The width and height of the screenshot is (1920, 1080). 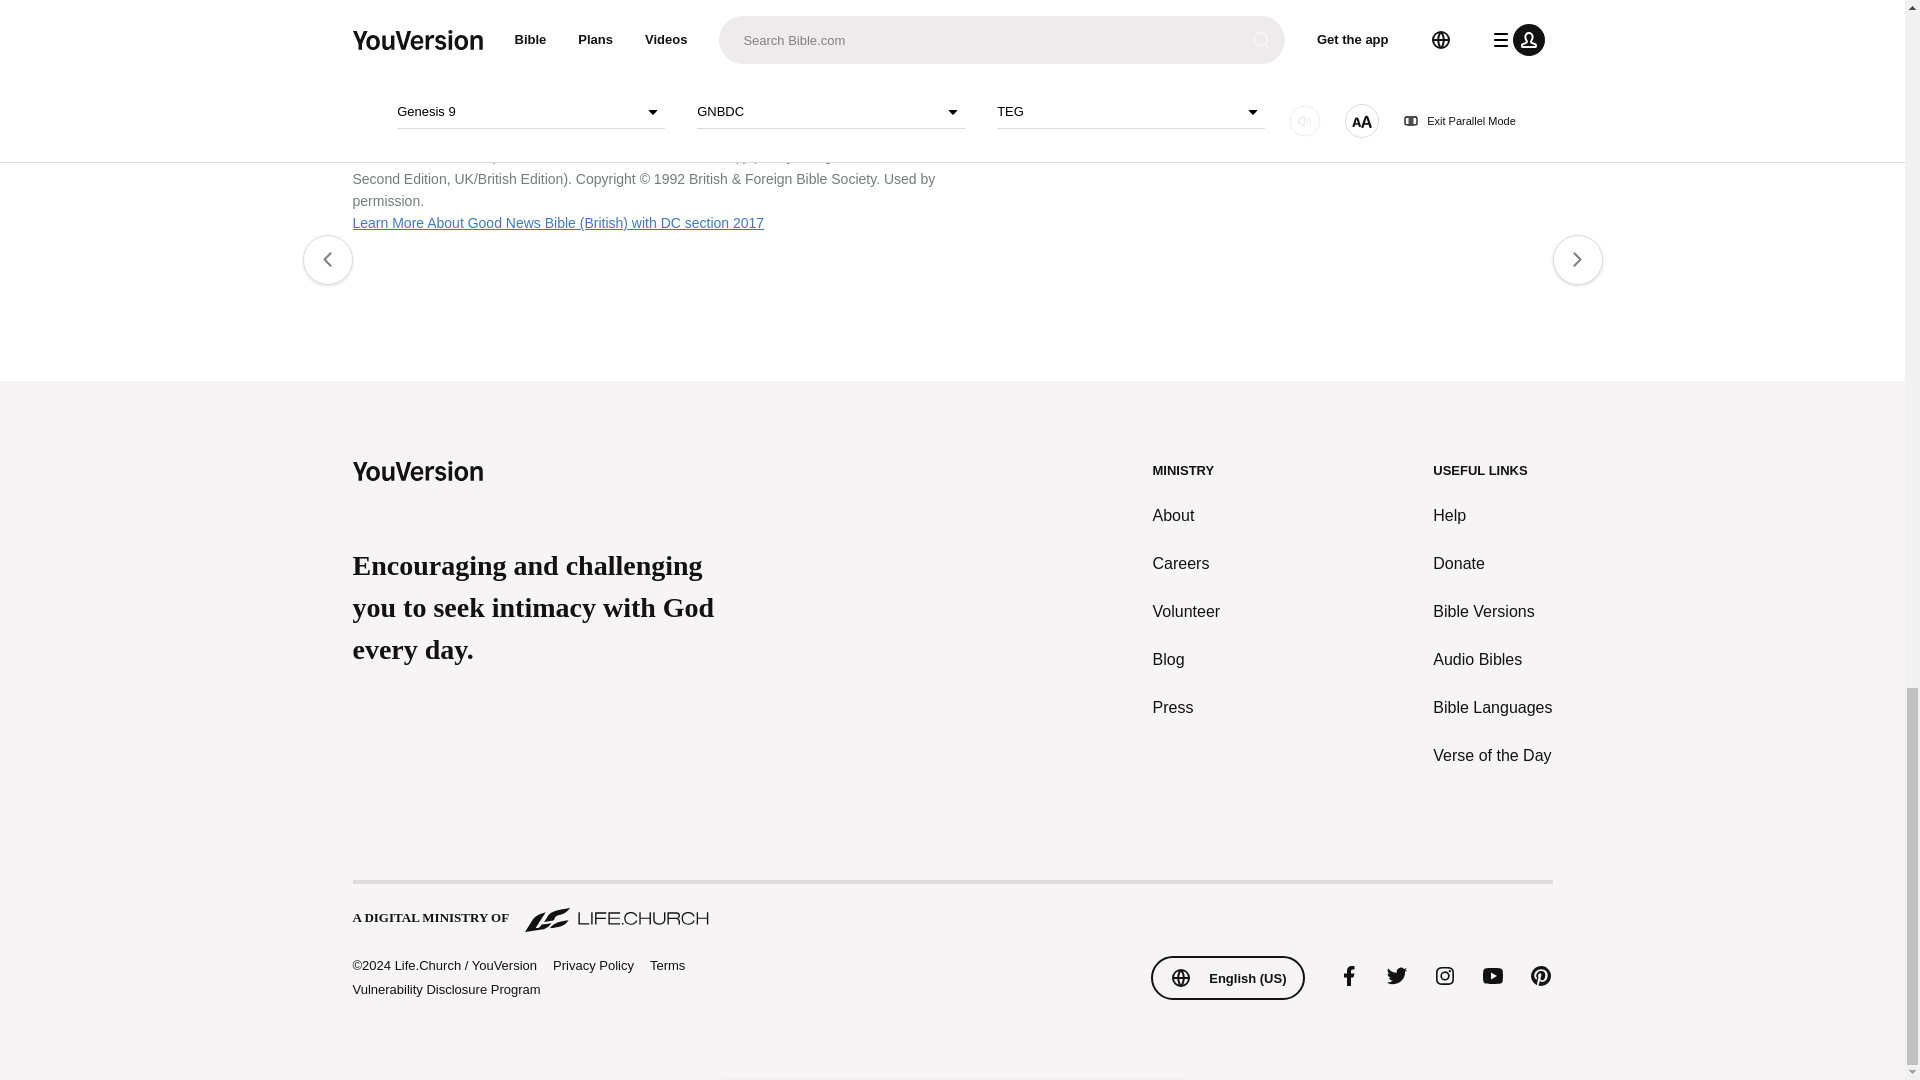 I want to click on Help, so click(x=1492, y=516).